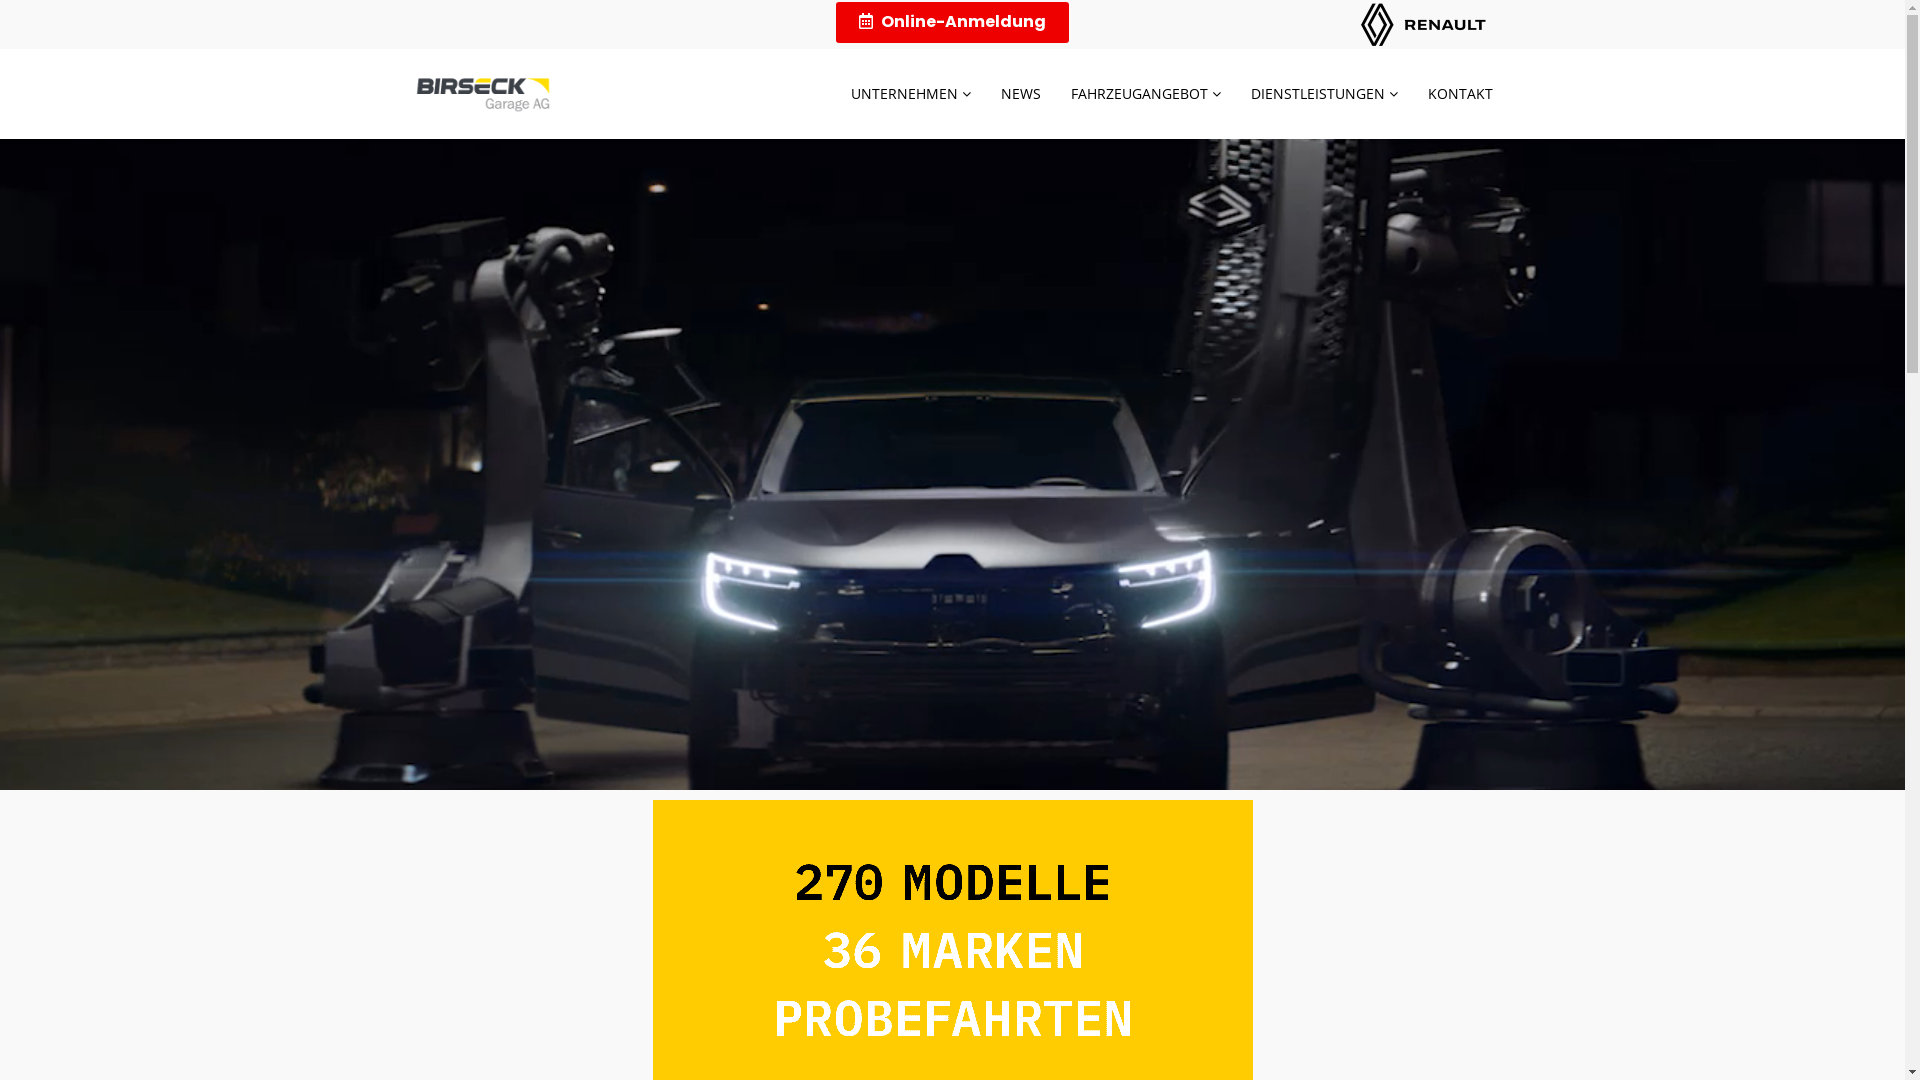  What do you see at coordinates (952, 22) in the screenshot?
I see `Online-Anmeldung` at bounding box center [952, 22].